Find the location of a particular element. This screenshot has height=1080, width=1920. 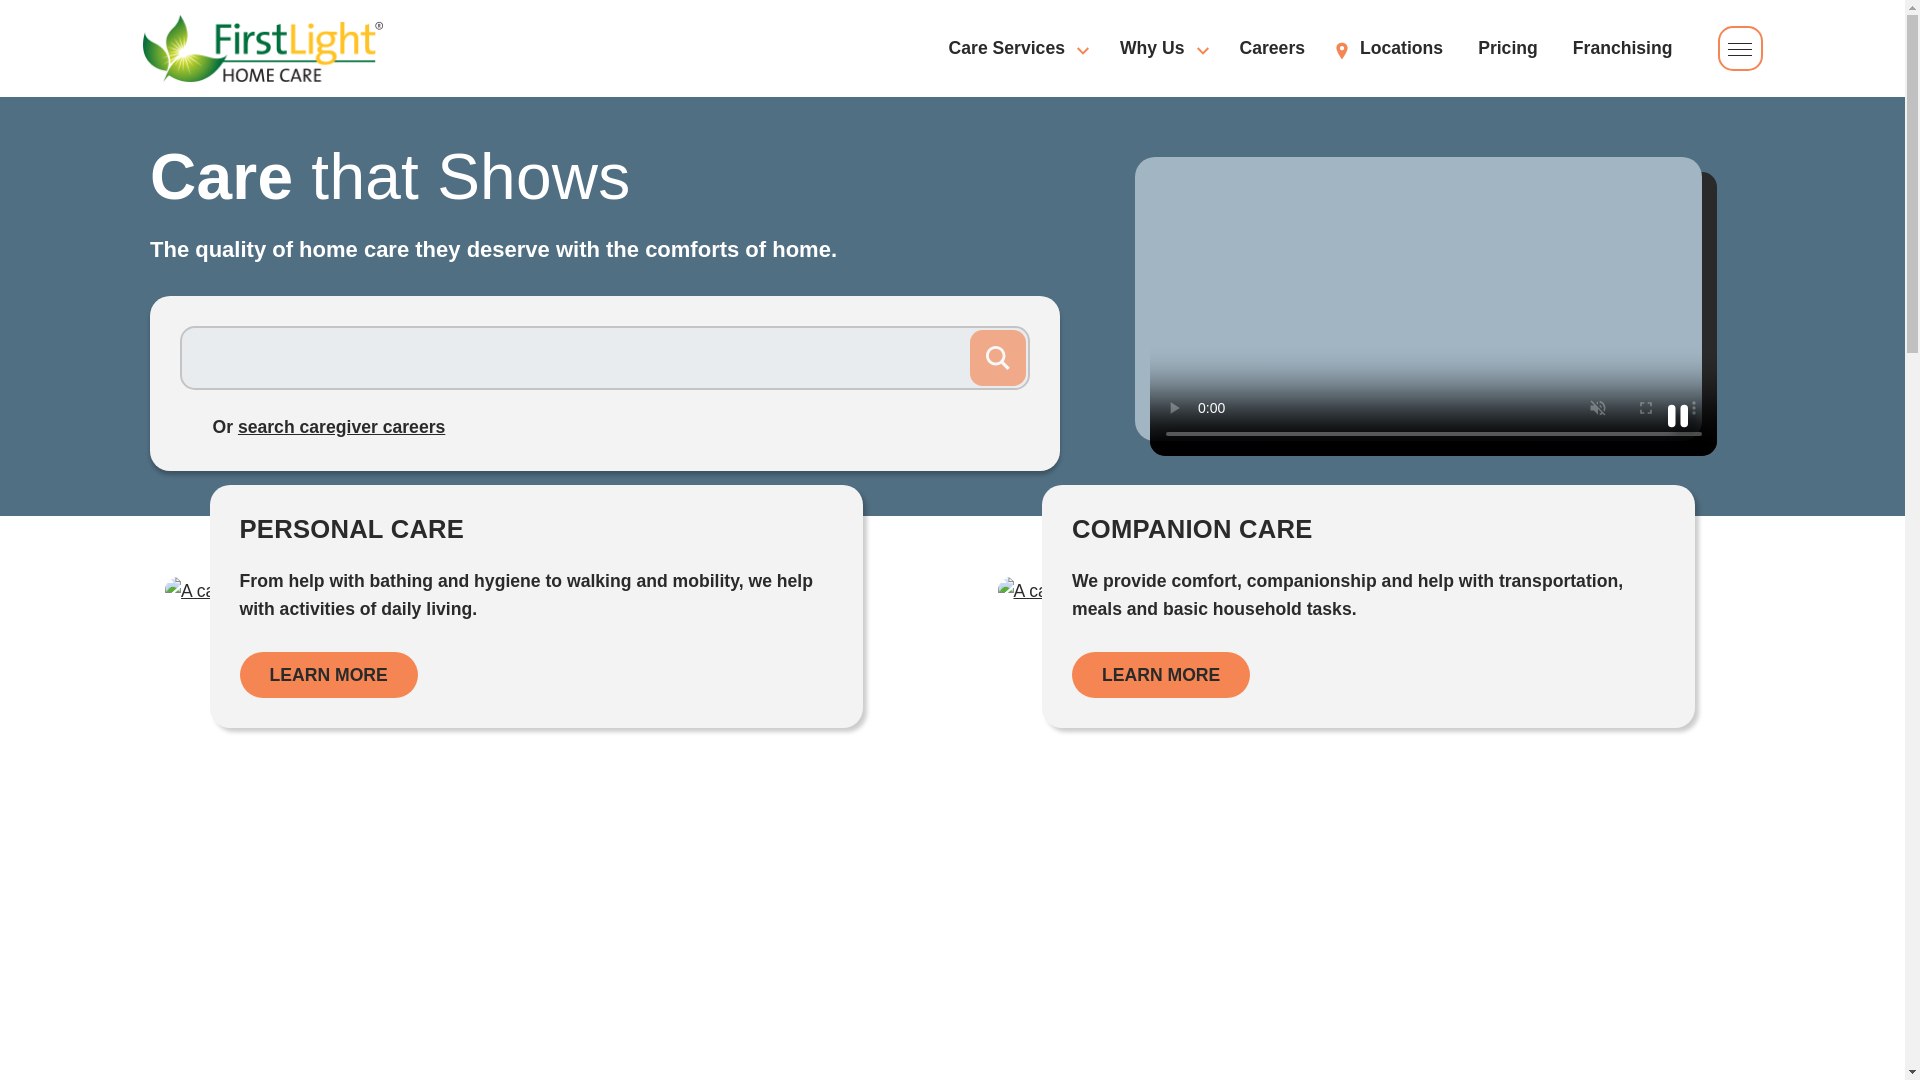

Care that Shows is located at coordinates (604, 382).